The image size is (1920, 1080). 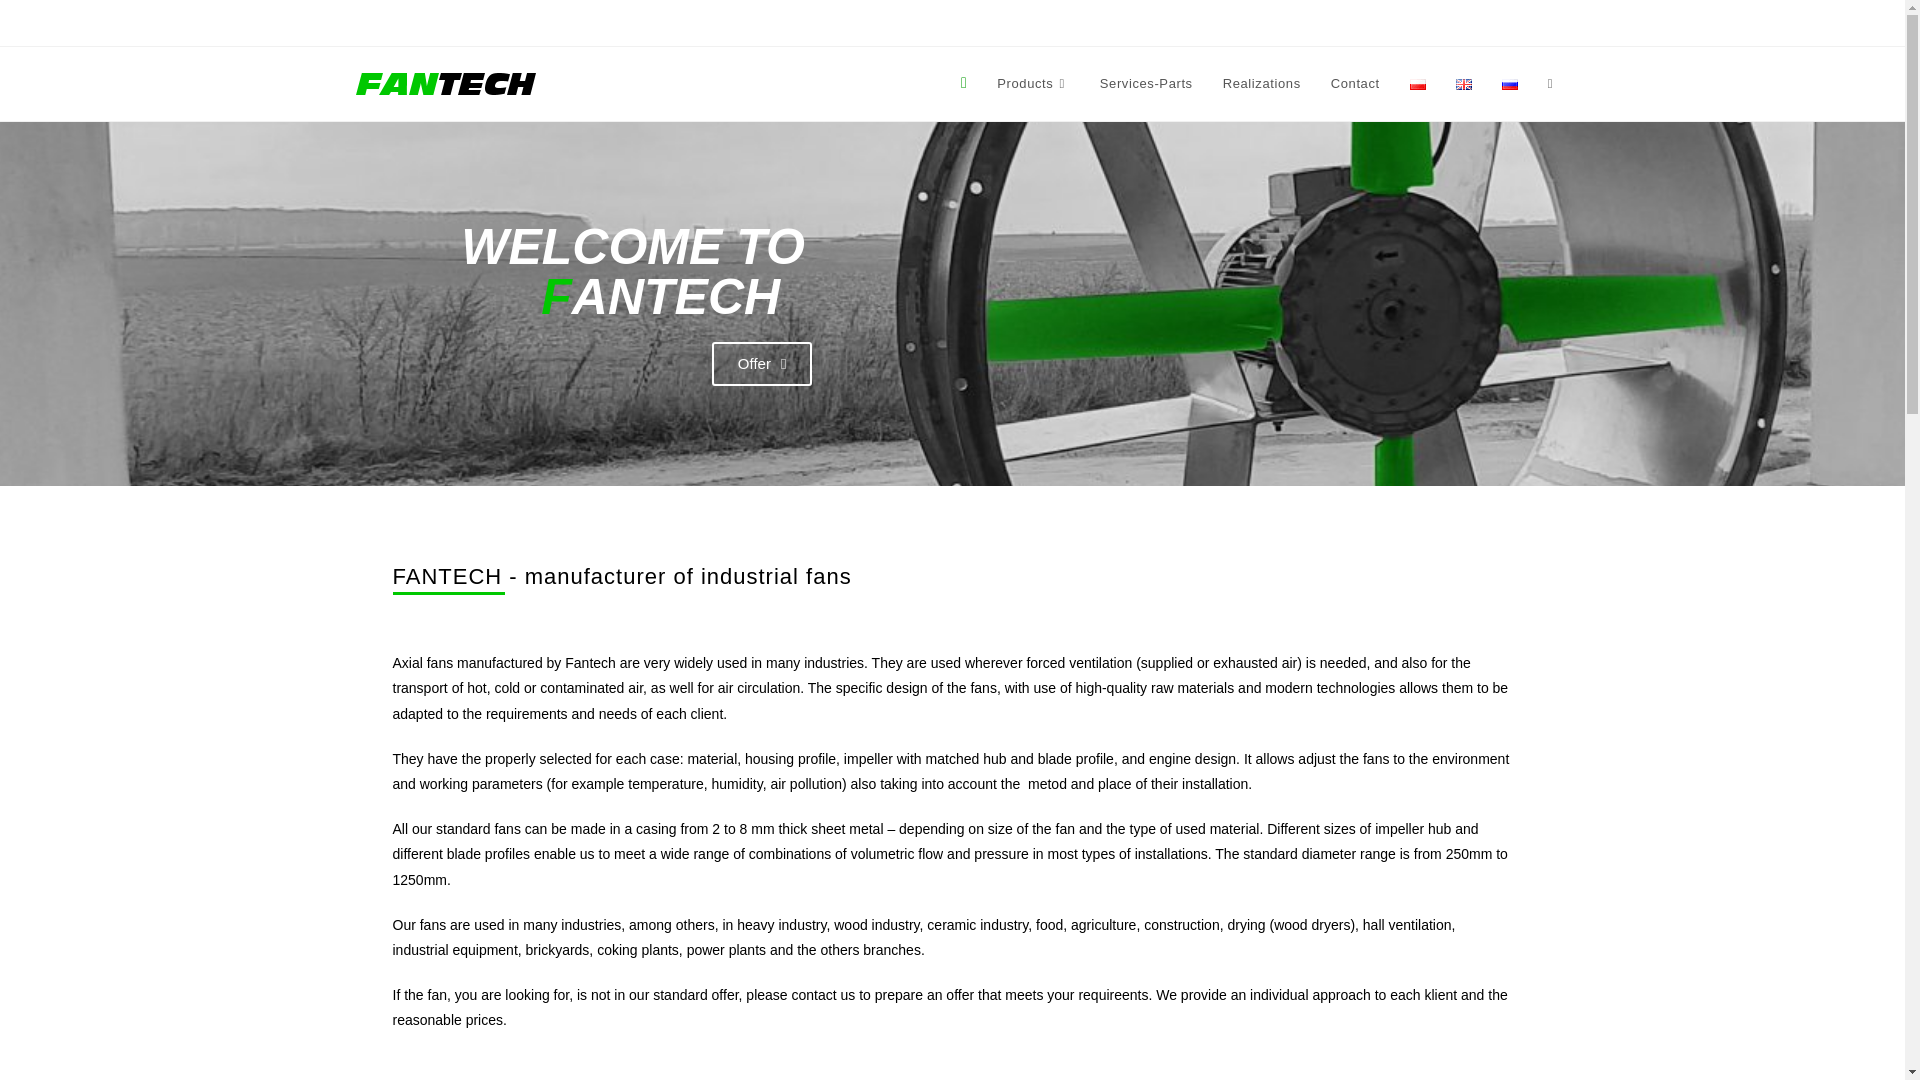 I want to click on Services-Parts, so click(x=1146, y=84).